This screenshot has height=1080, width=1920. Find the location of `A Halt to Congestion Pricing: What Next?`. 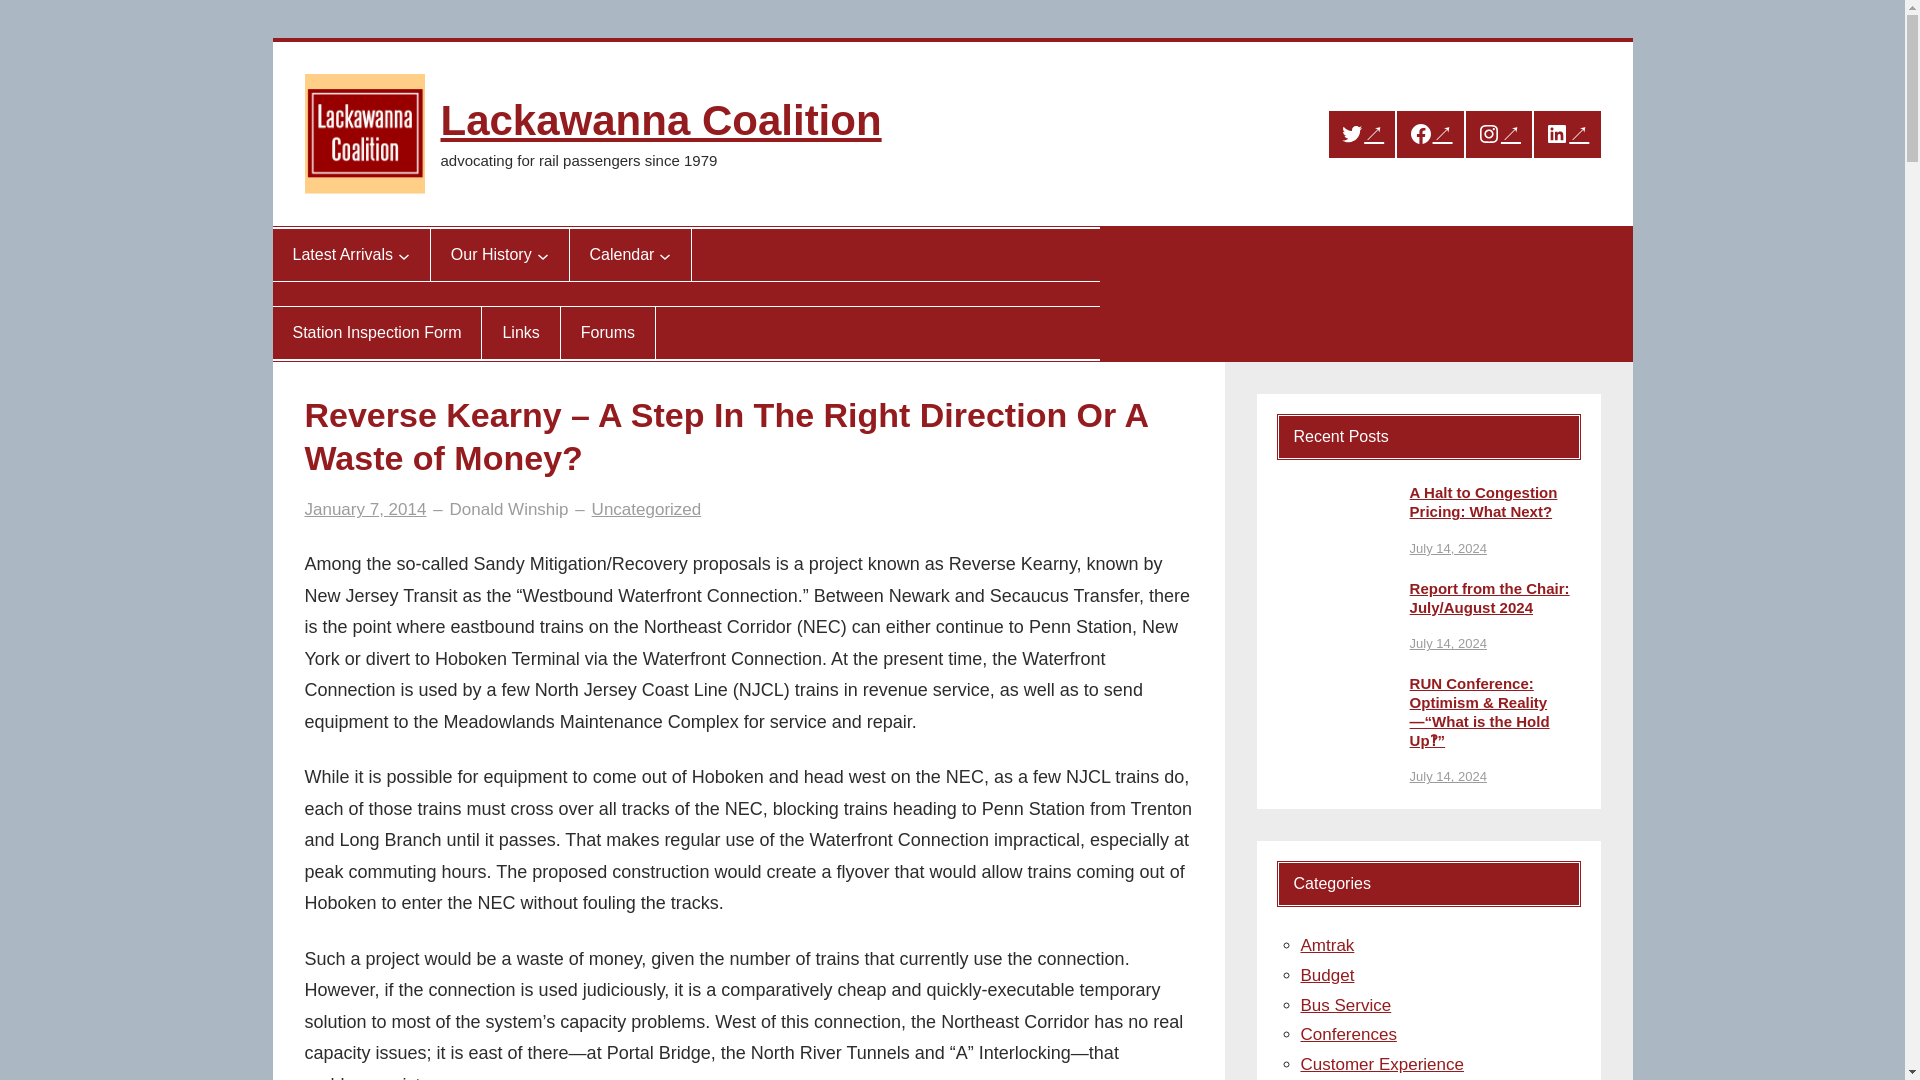

A Halt to Congestion Pricing: What Next? is located at coordinates (1494, 502).